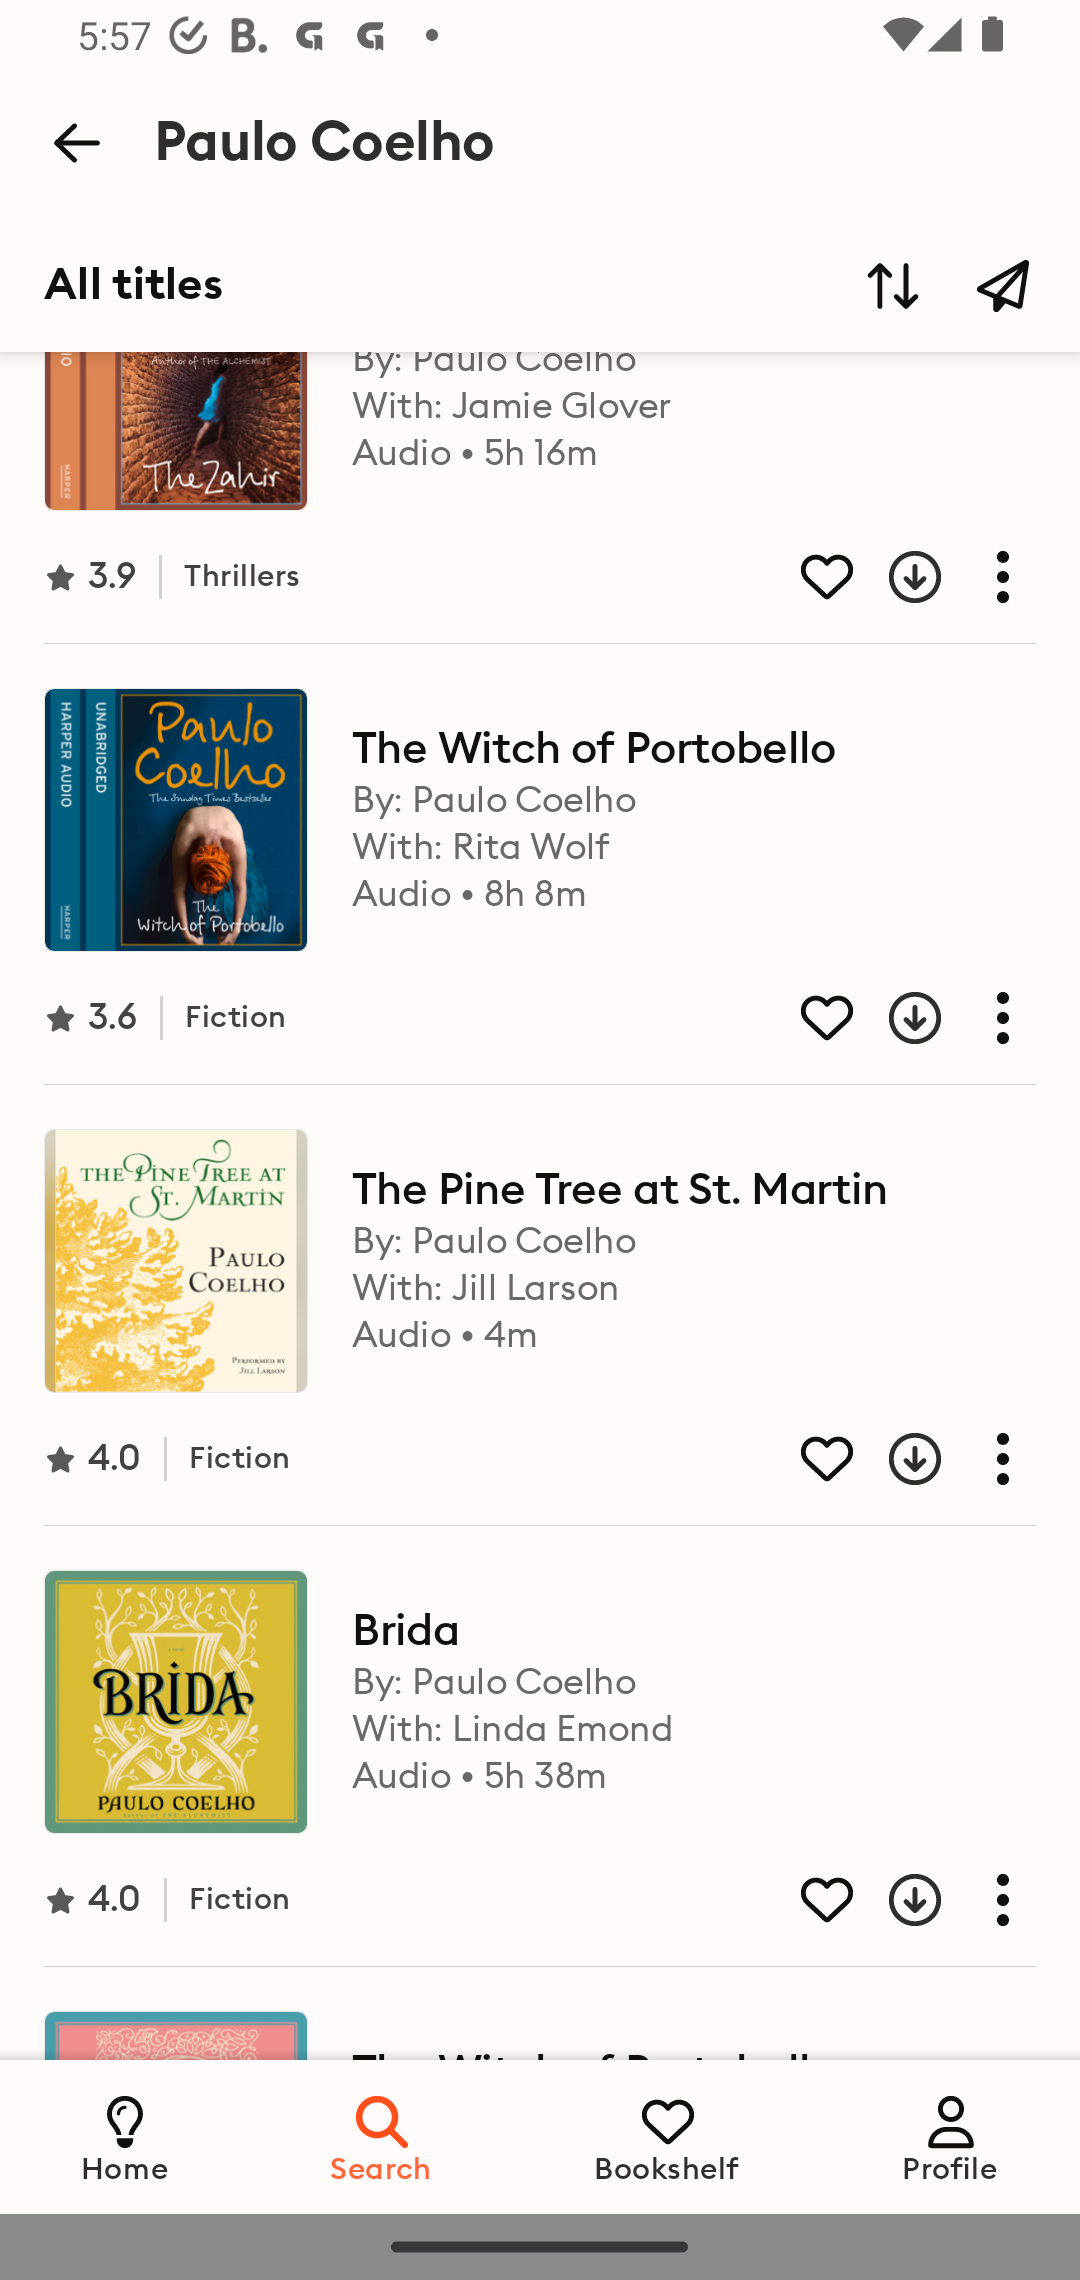 The height and width of the screenshot is (2280, 1080). Describe the element at coordinates (892, 1899) in the screenshot. I see `Download` at that location.